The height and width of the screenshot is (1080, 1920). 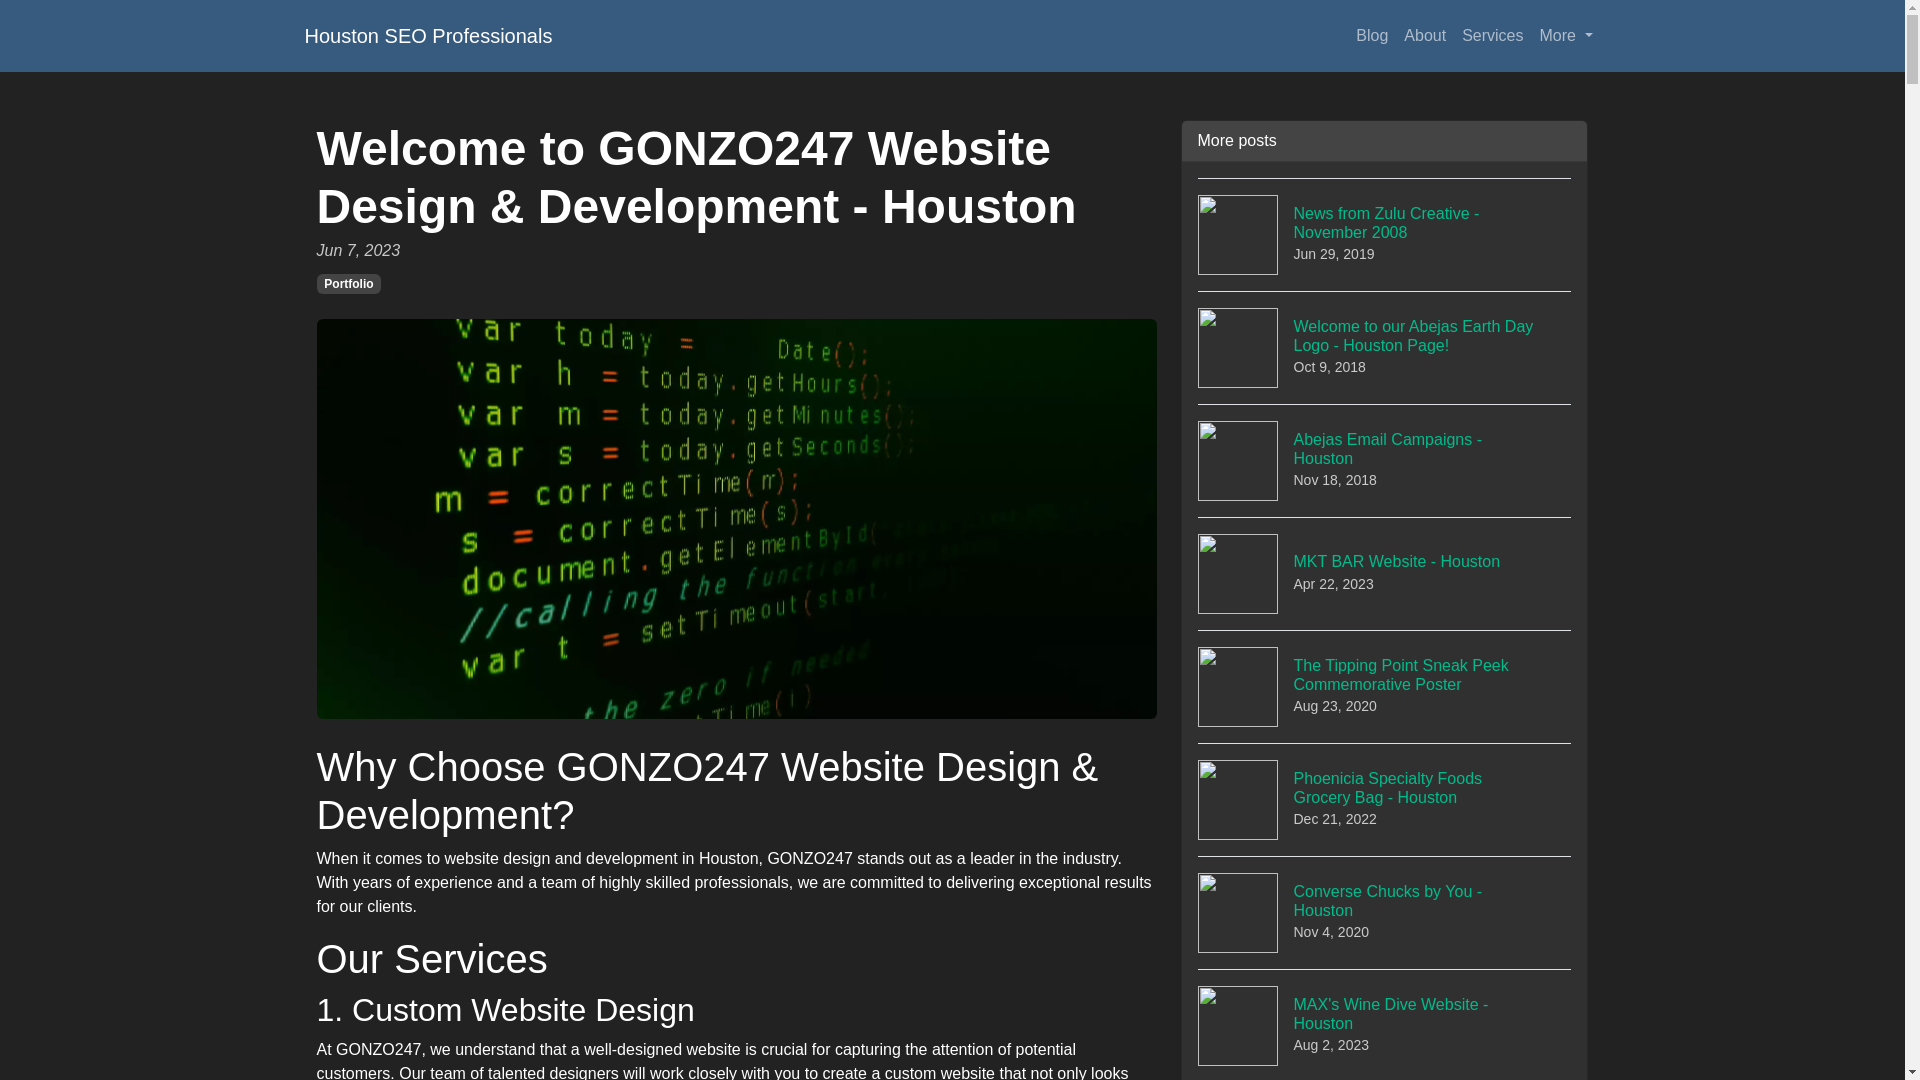 What do you see at coordinates (1371, 36) in the screenshot?
I see `More` at bounding box center [1371, 36].